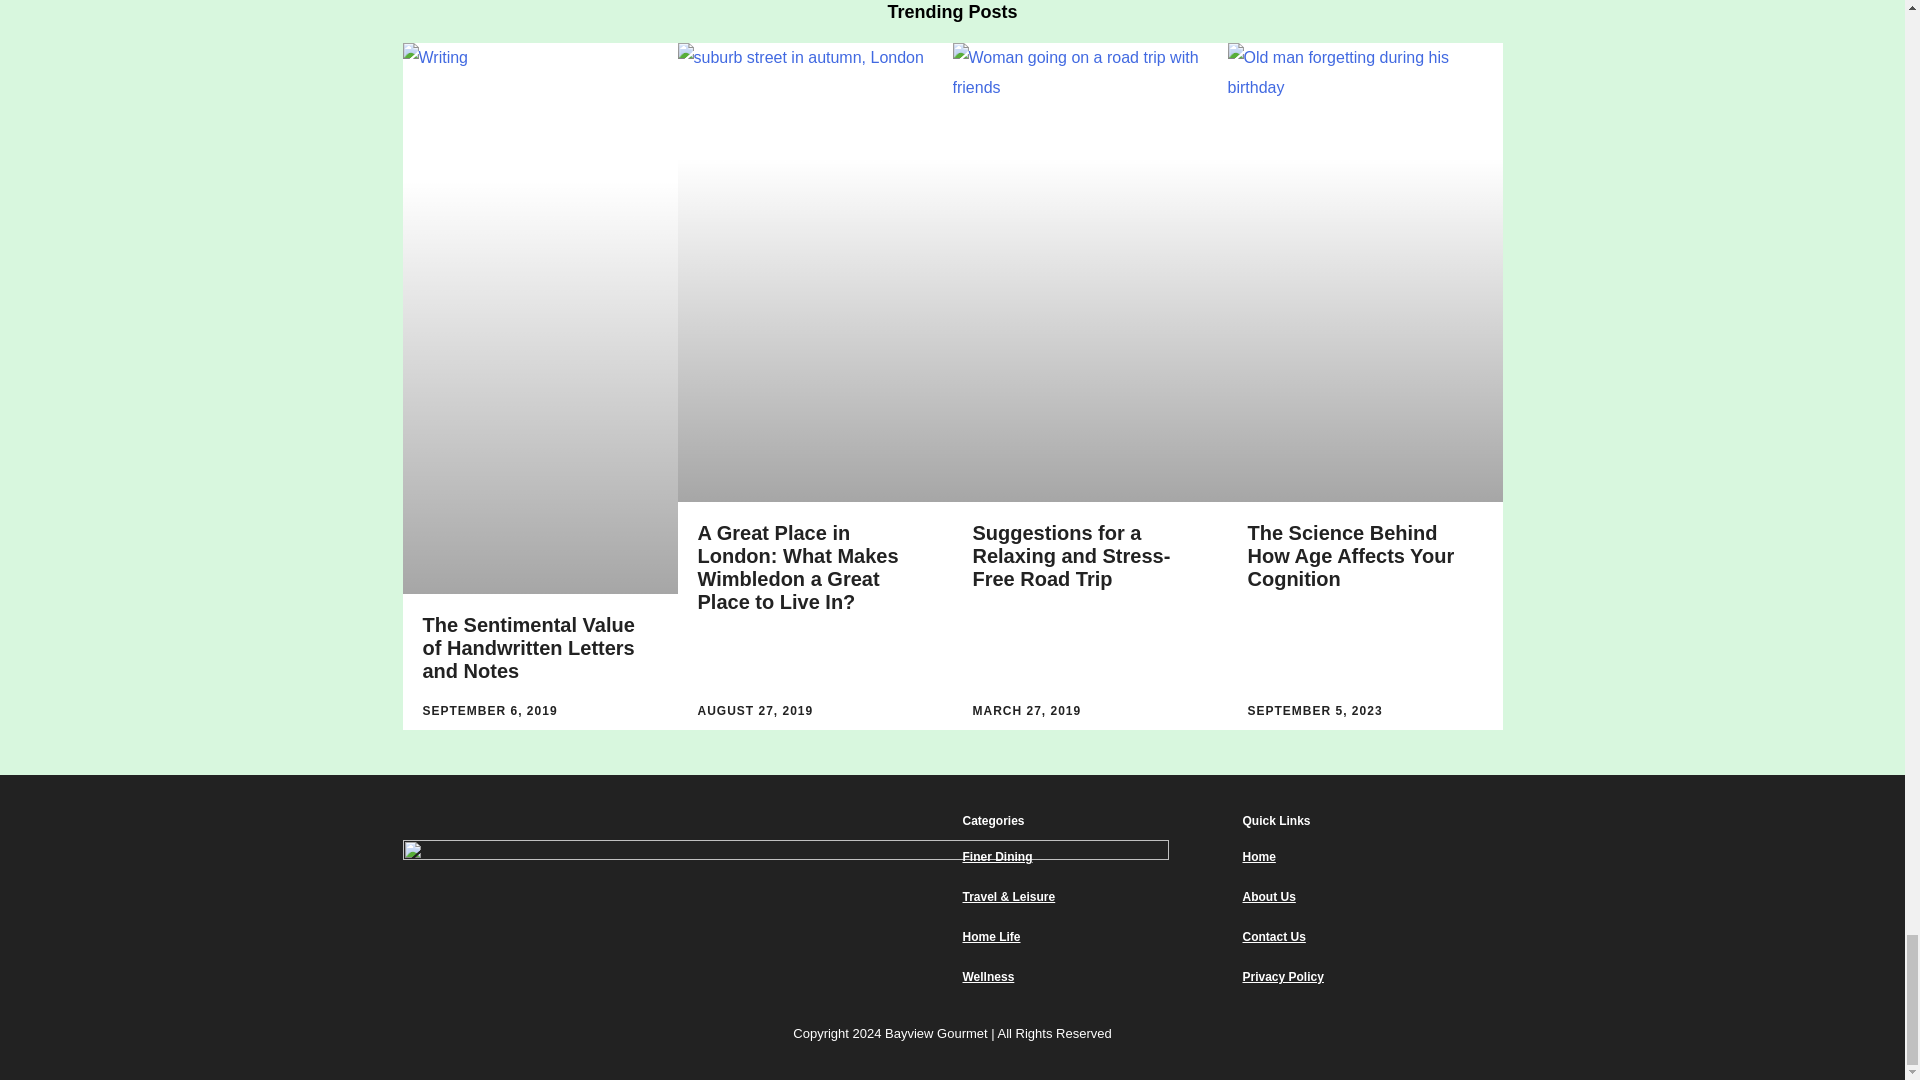 Image resolution: width=1920 pixels, height=1080 pixels. Describe the element at coordinates (1372, 856) in the screenshot. I see `Home` at that location.